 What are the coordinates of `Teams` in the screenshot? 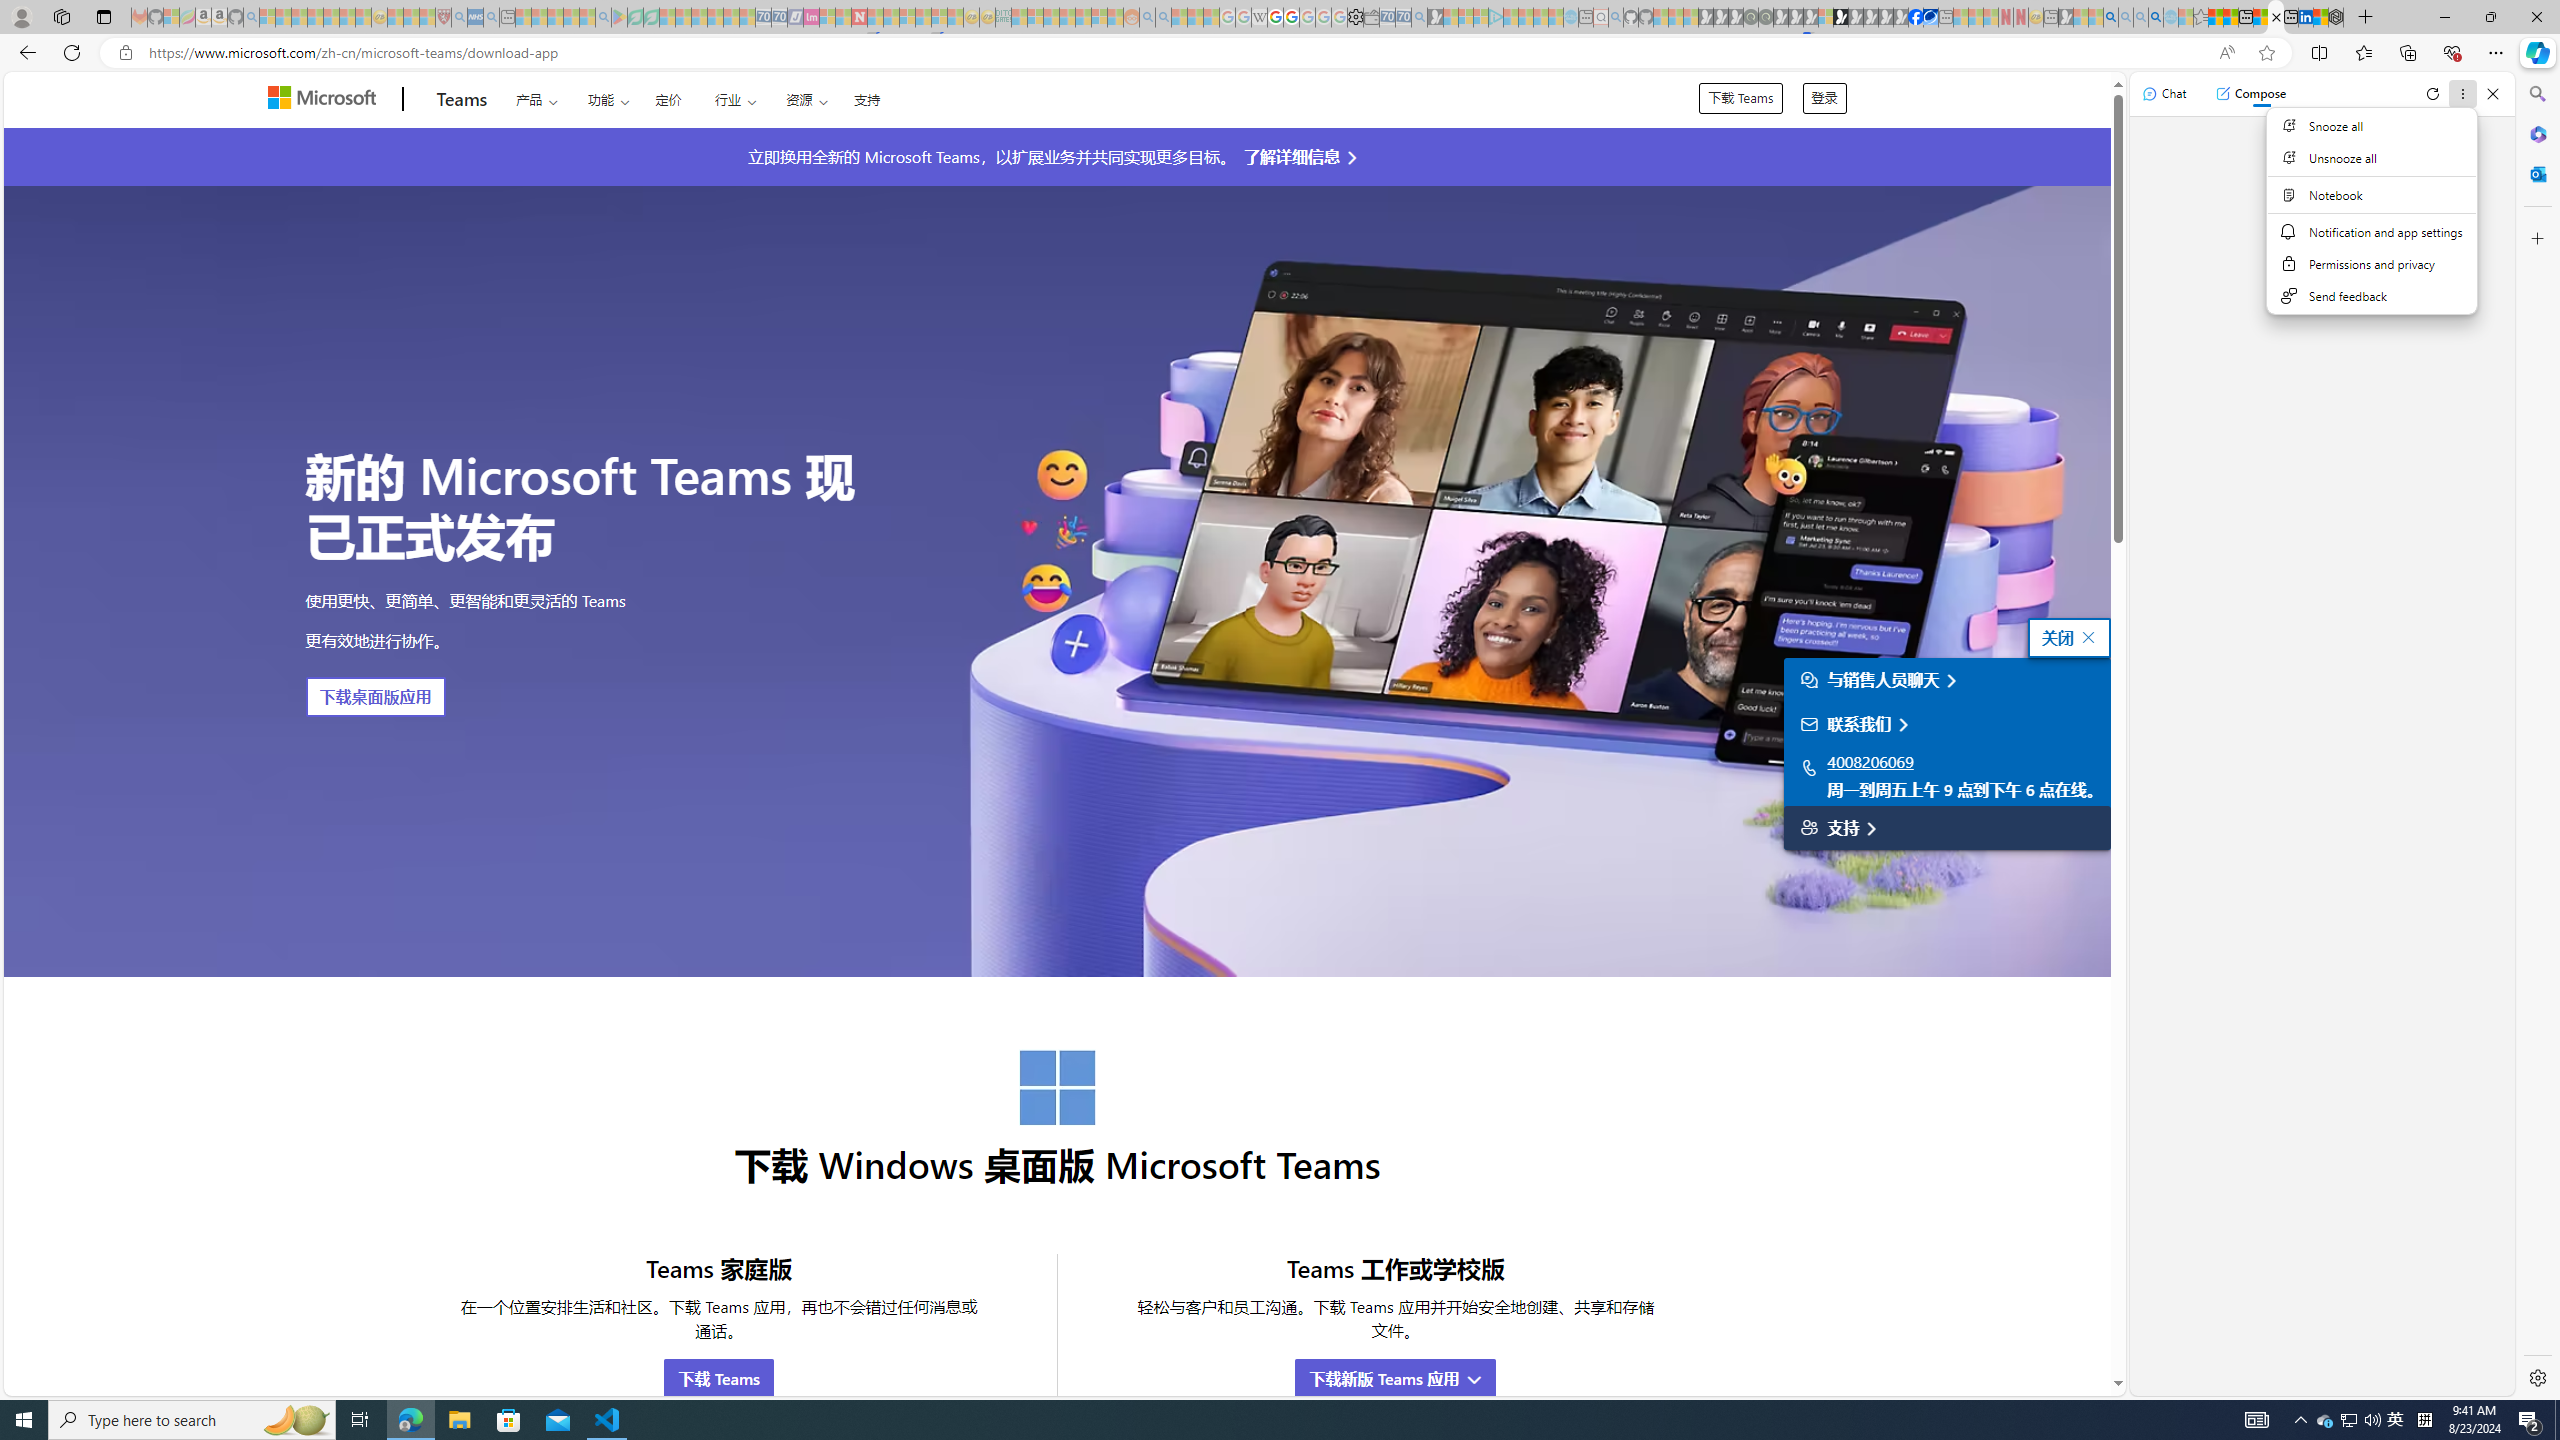 It's located at (462, 100).